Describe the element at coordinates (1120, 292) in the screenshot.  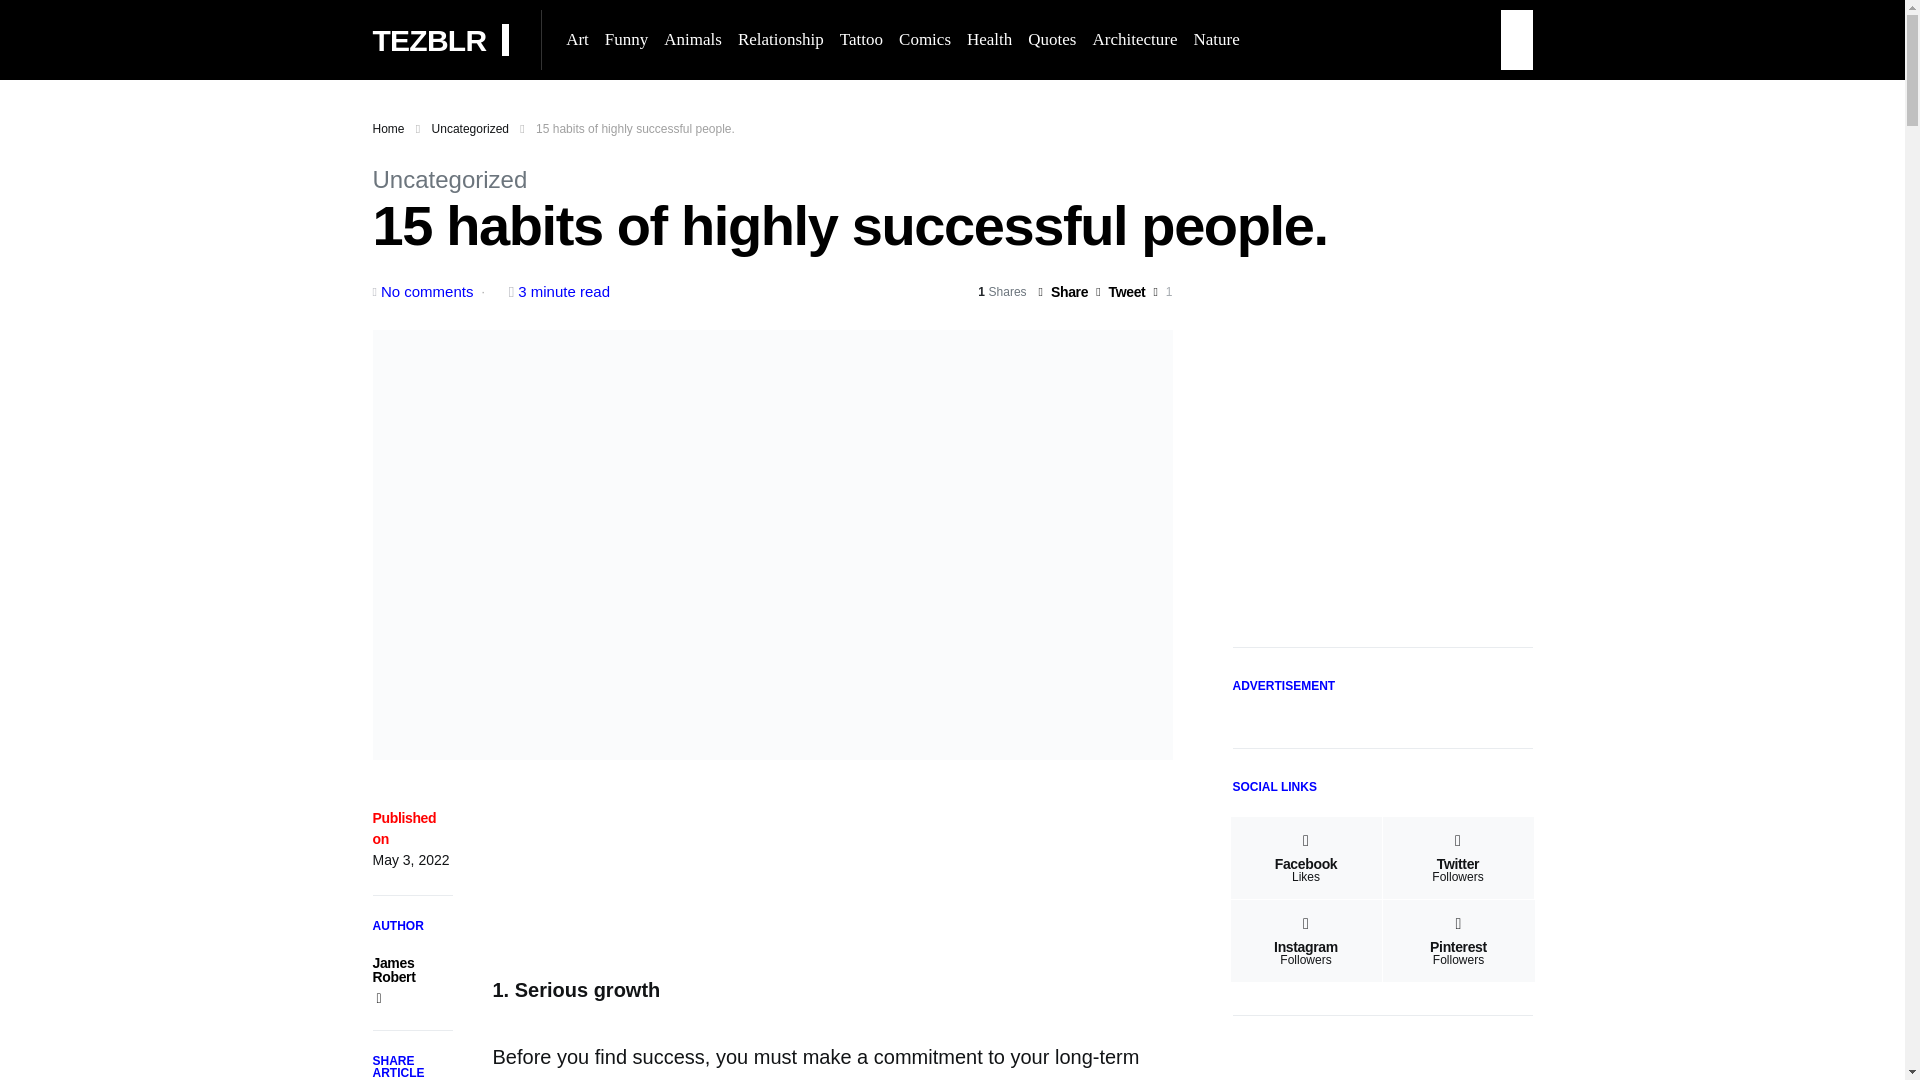
I see `Tweet` at that location.